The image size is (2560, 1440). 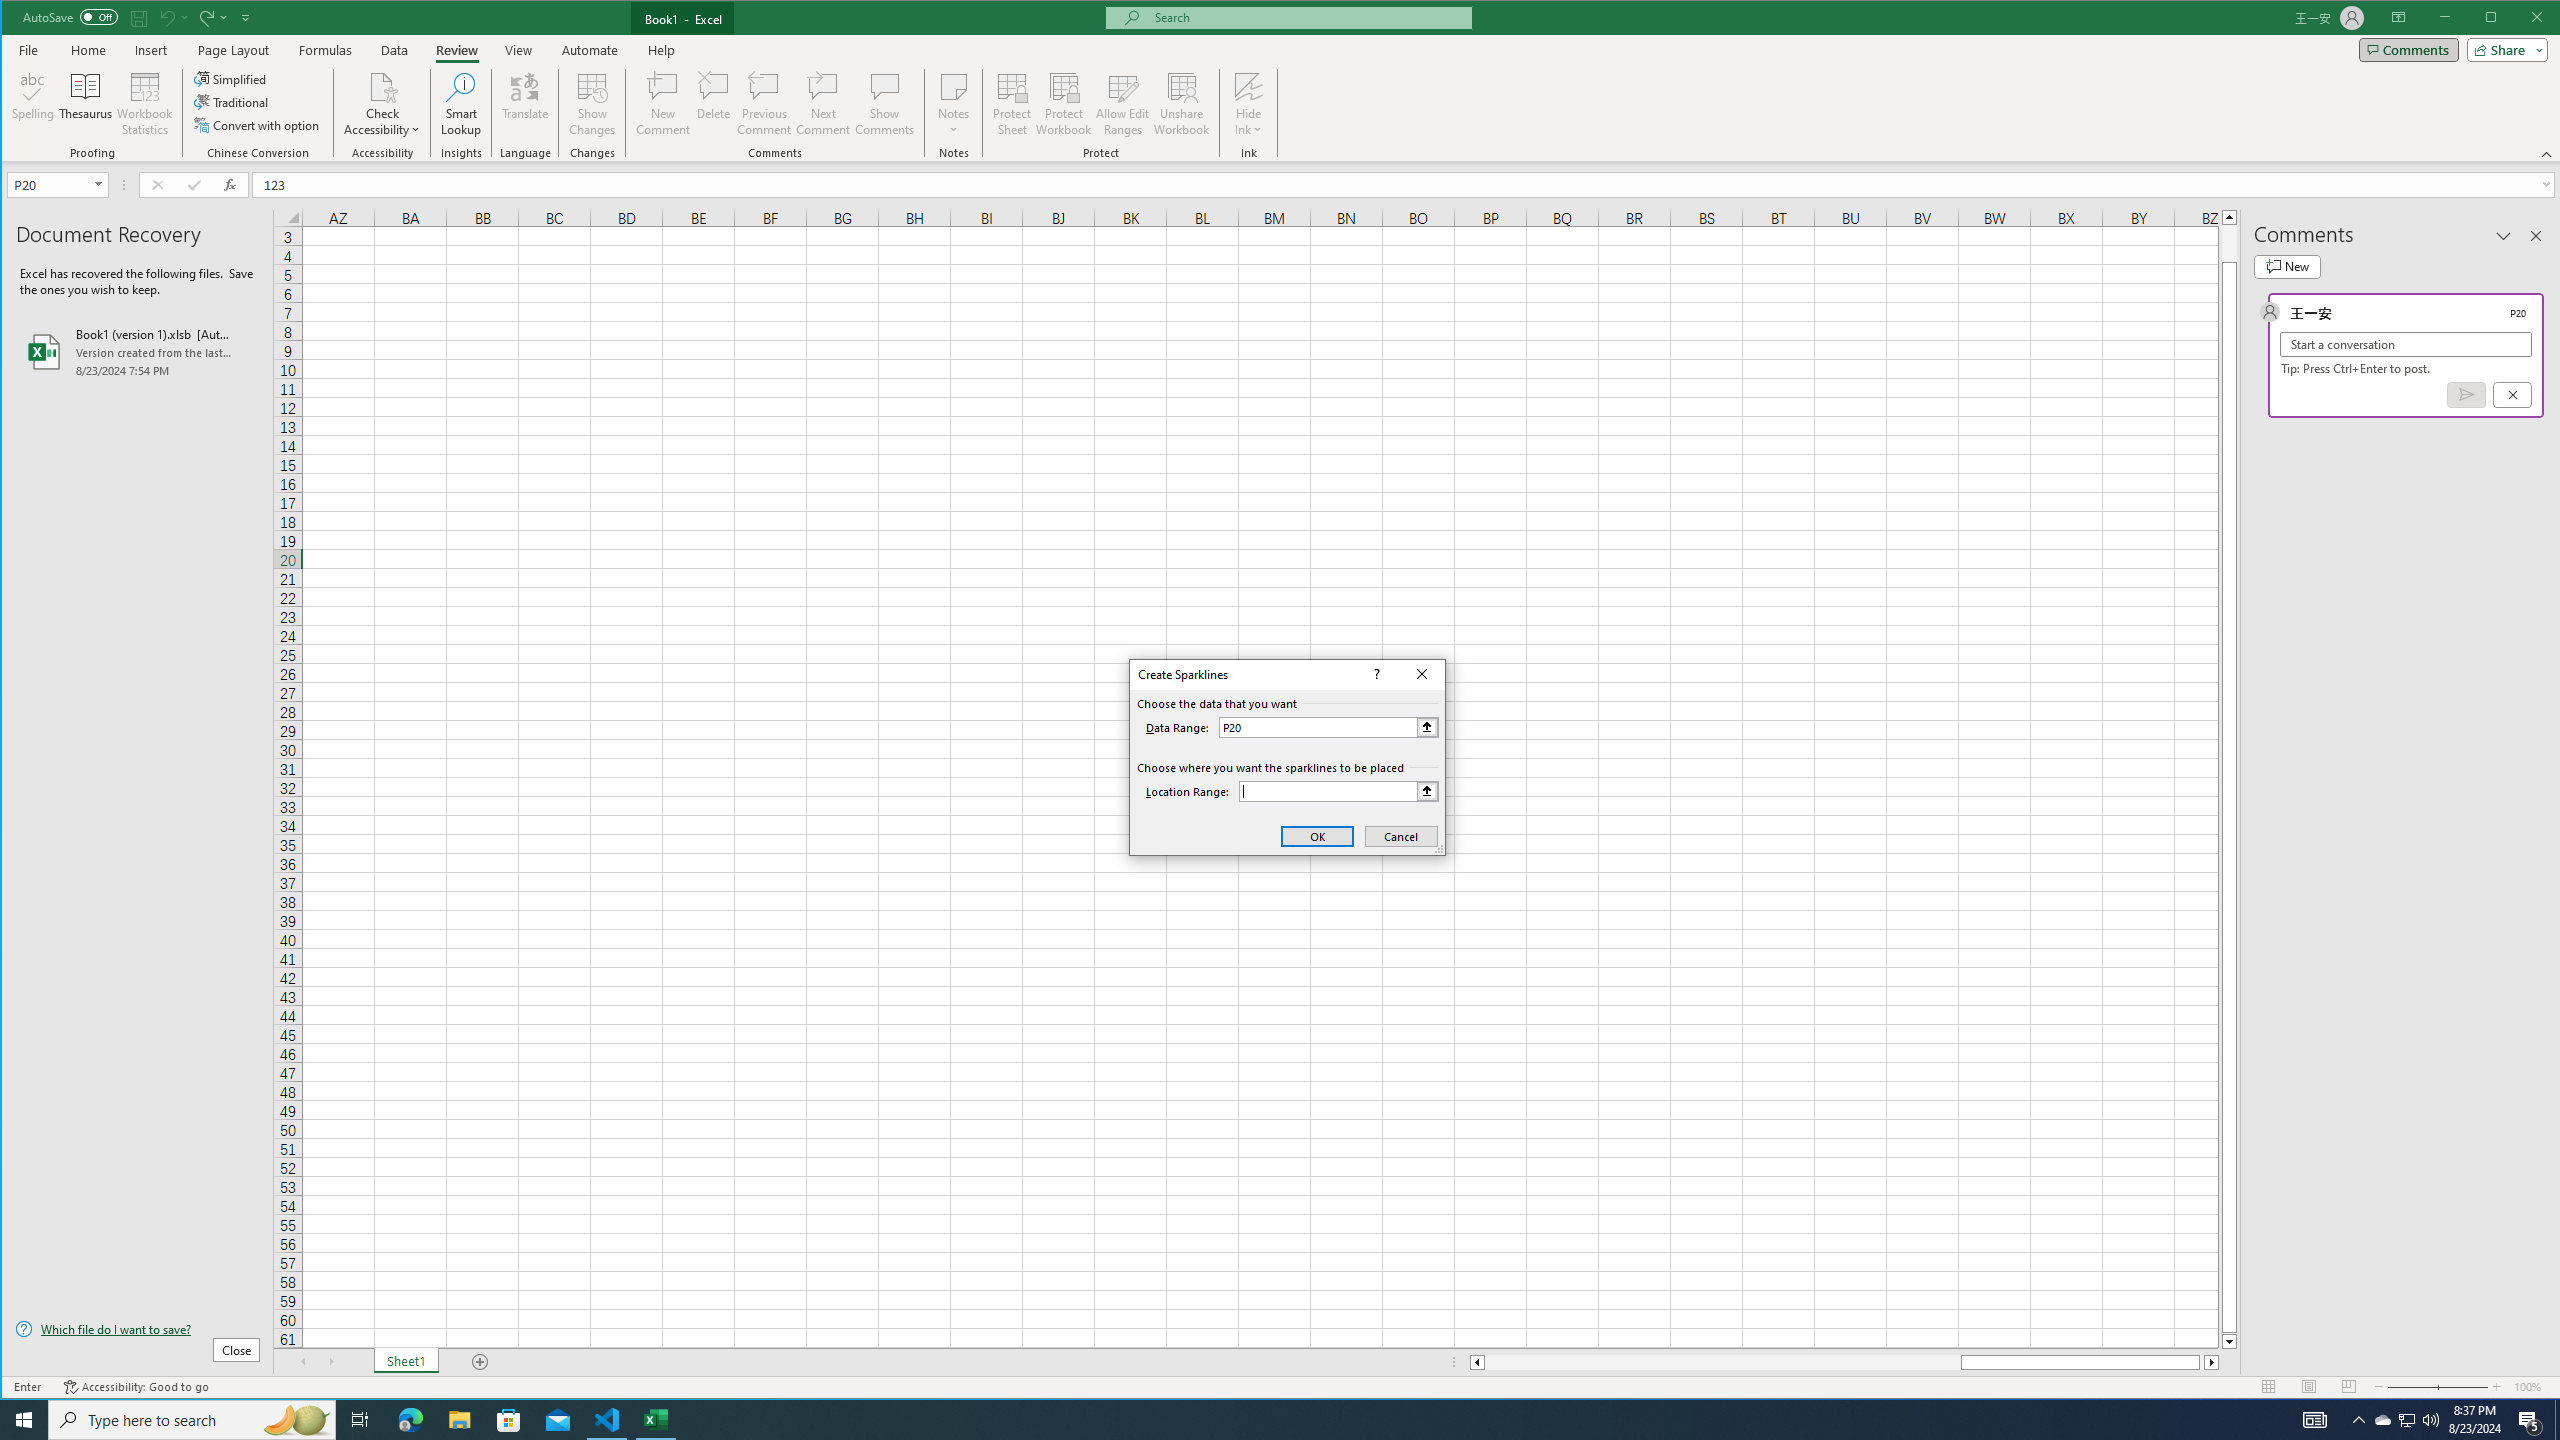 I want to click on Check Accessibility, so click(x=382, y=104).